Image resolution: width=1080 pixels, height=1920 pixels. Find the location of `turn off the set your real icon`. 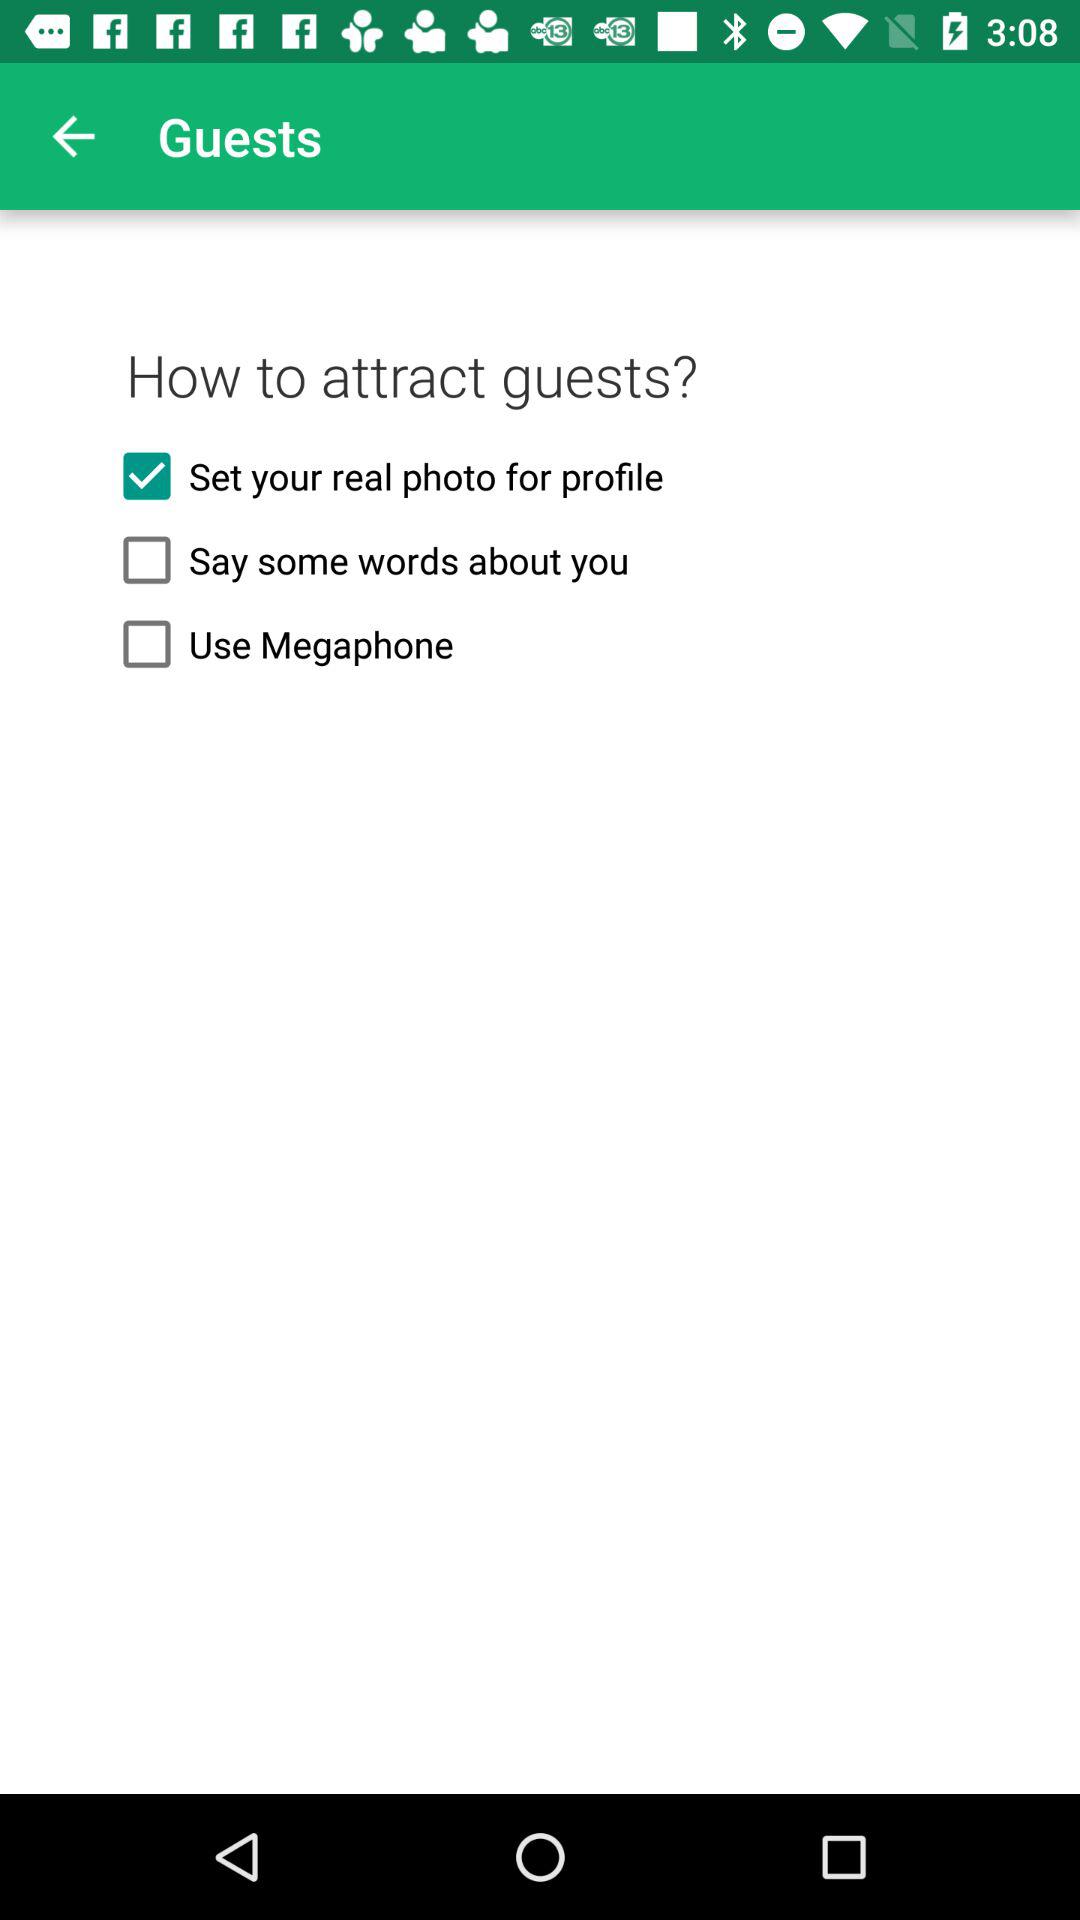

turn off the set your real icon is located at coordinates (540, 476).